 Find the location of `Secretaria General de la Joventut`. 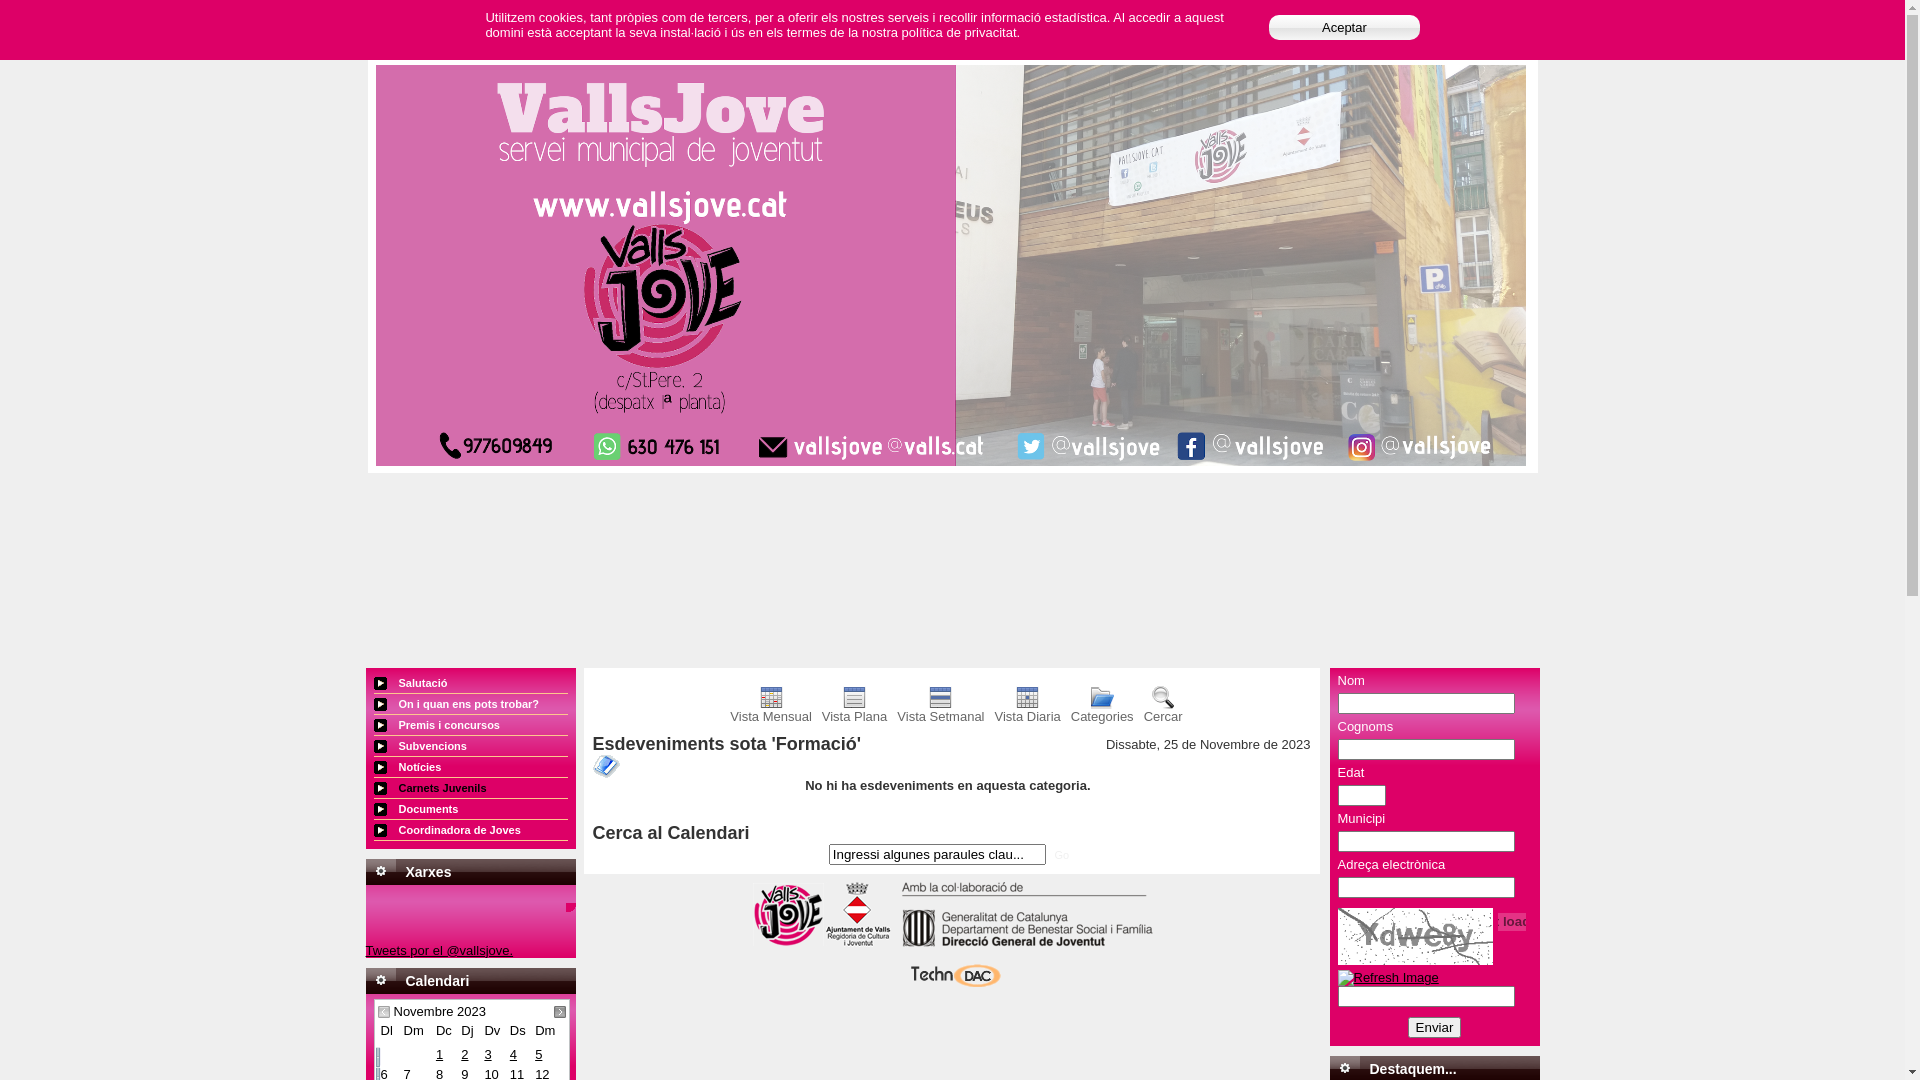

Secretaria General de la Joventut is located at coordinates (1021, 942).